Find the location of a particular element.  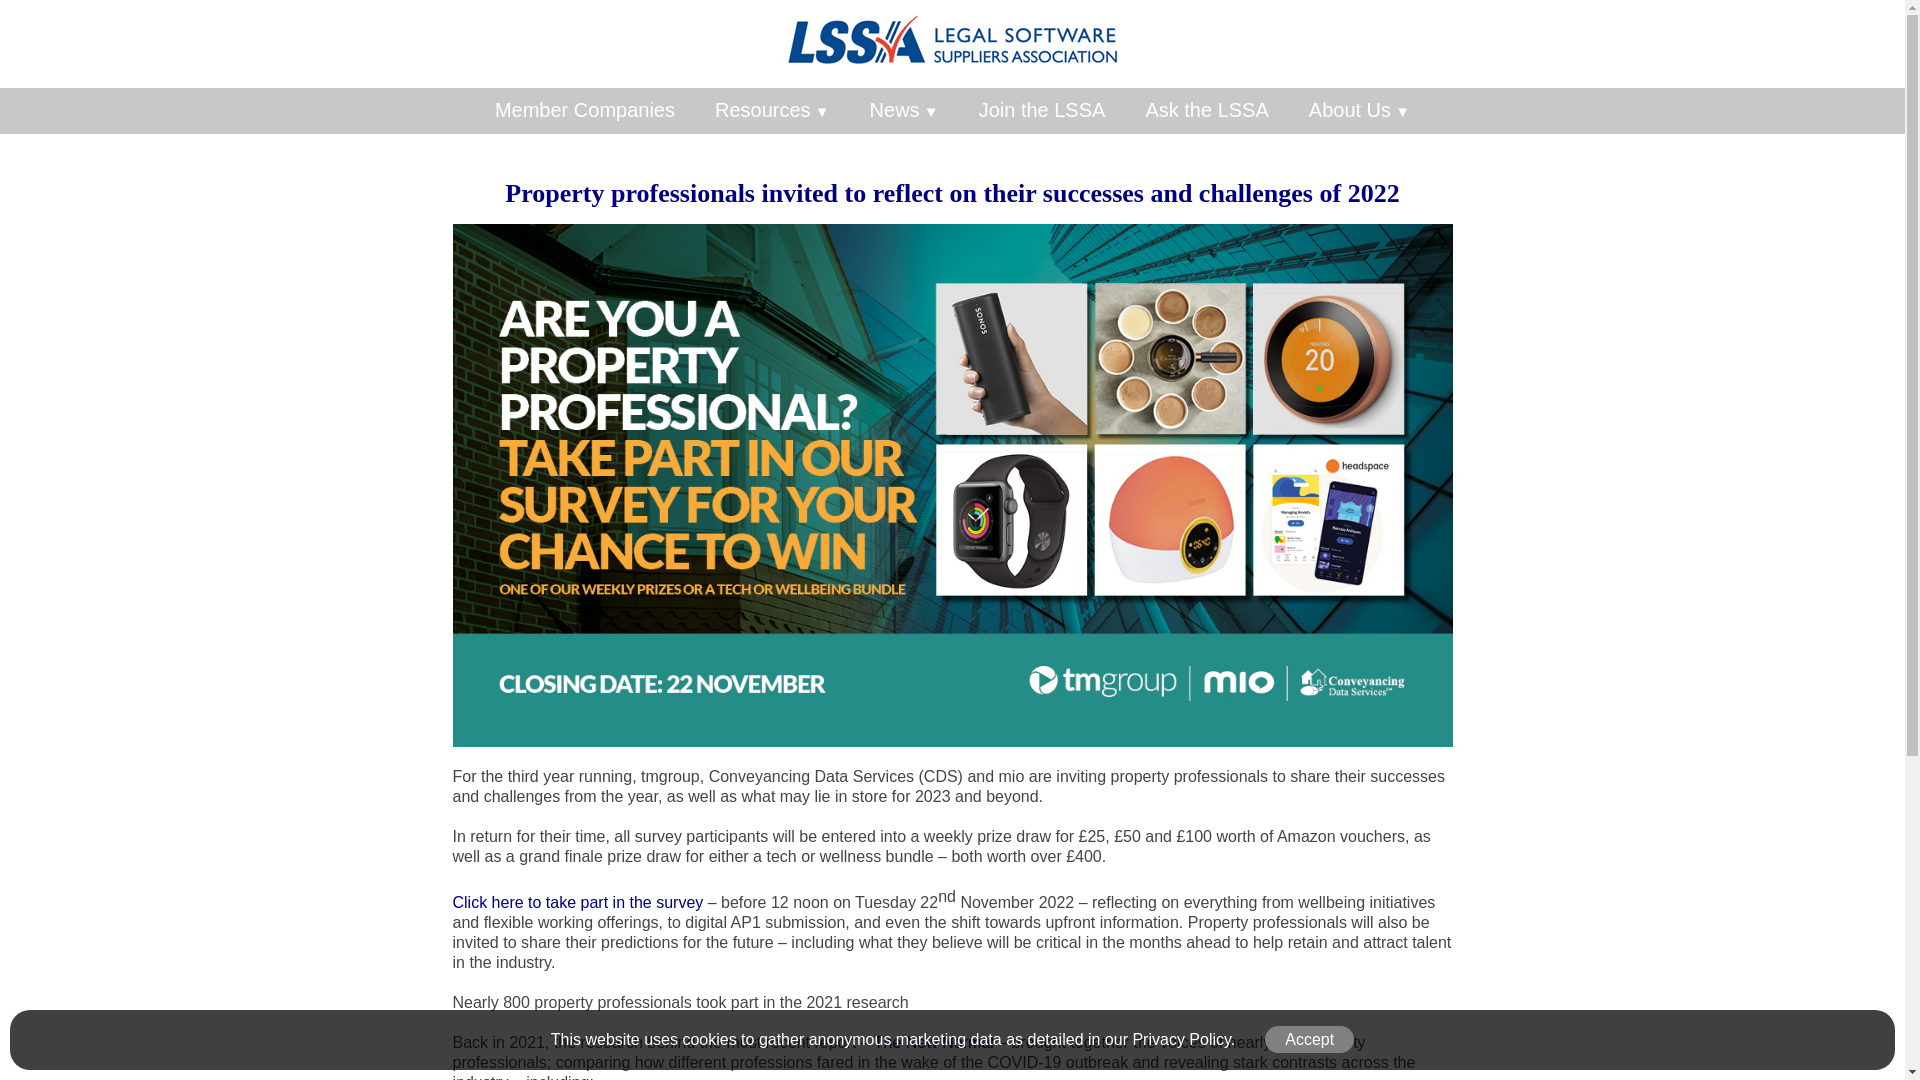

Member Companies is located at coordinates (585, 109).